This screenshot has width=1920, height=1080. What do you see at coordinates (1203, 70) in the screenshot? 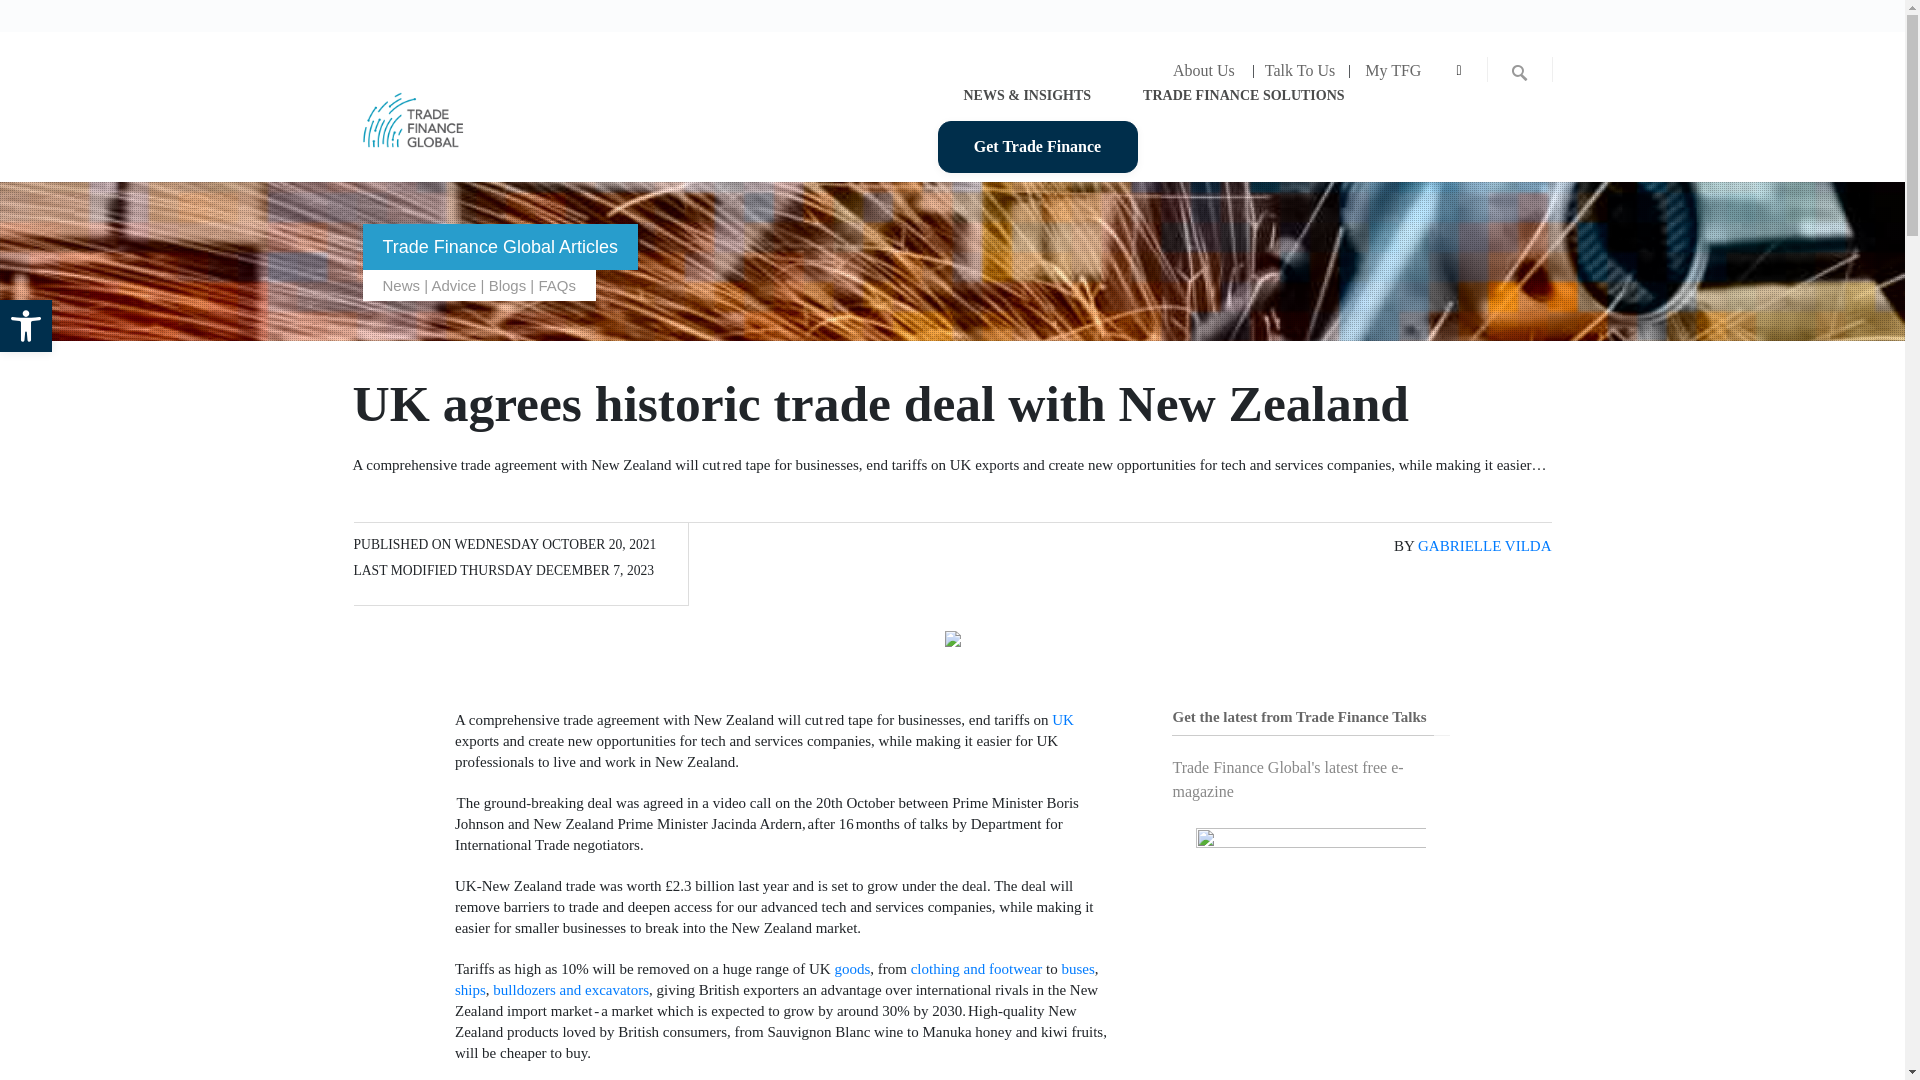
I see `About Us` at bounding box center [1203, 70].